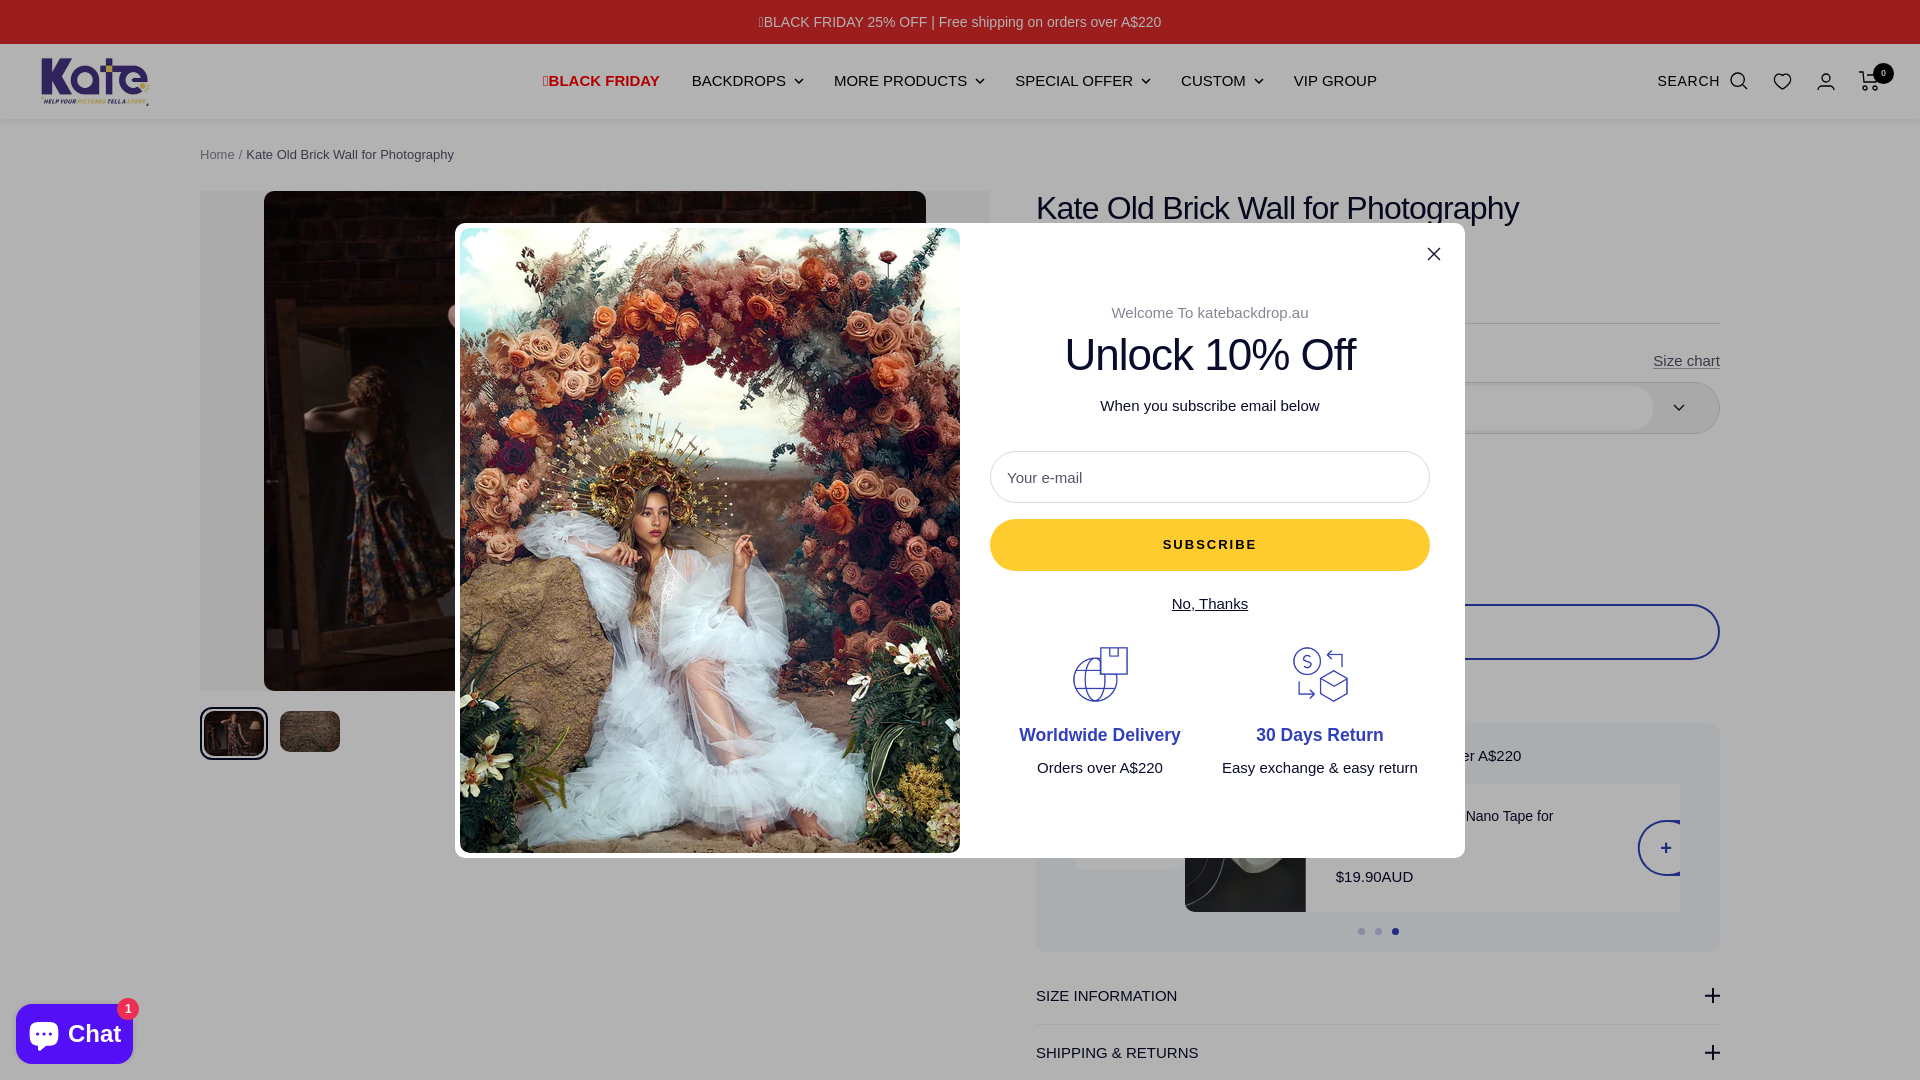 The height and width of the screenshot is (1080, 1920). Describe the element at coordinates (1378, 408) in the screenshot. I see `5x3ft(1.5x1m)` at that location.